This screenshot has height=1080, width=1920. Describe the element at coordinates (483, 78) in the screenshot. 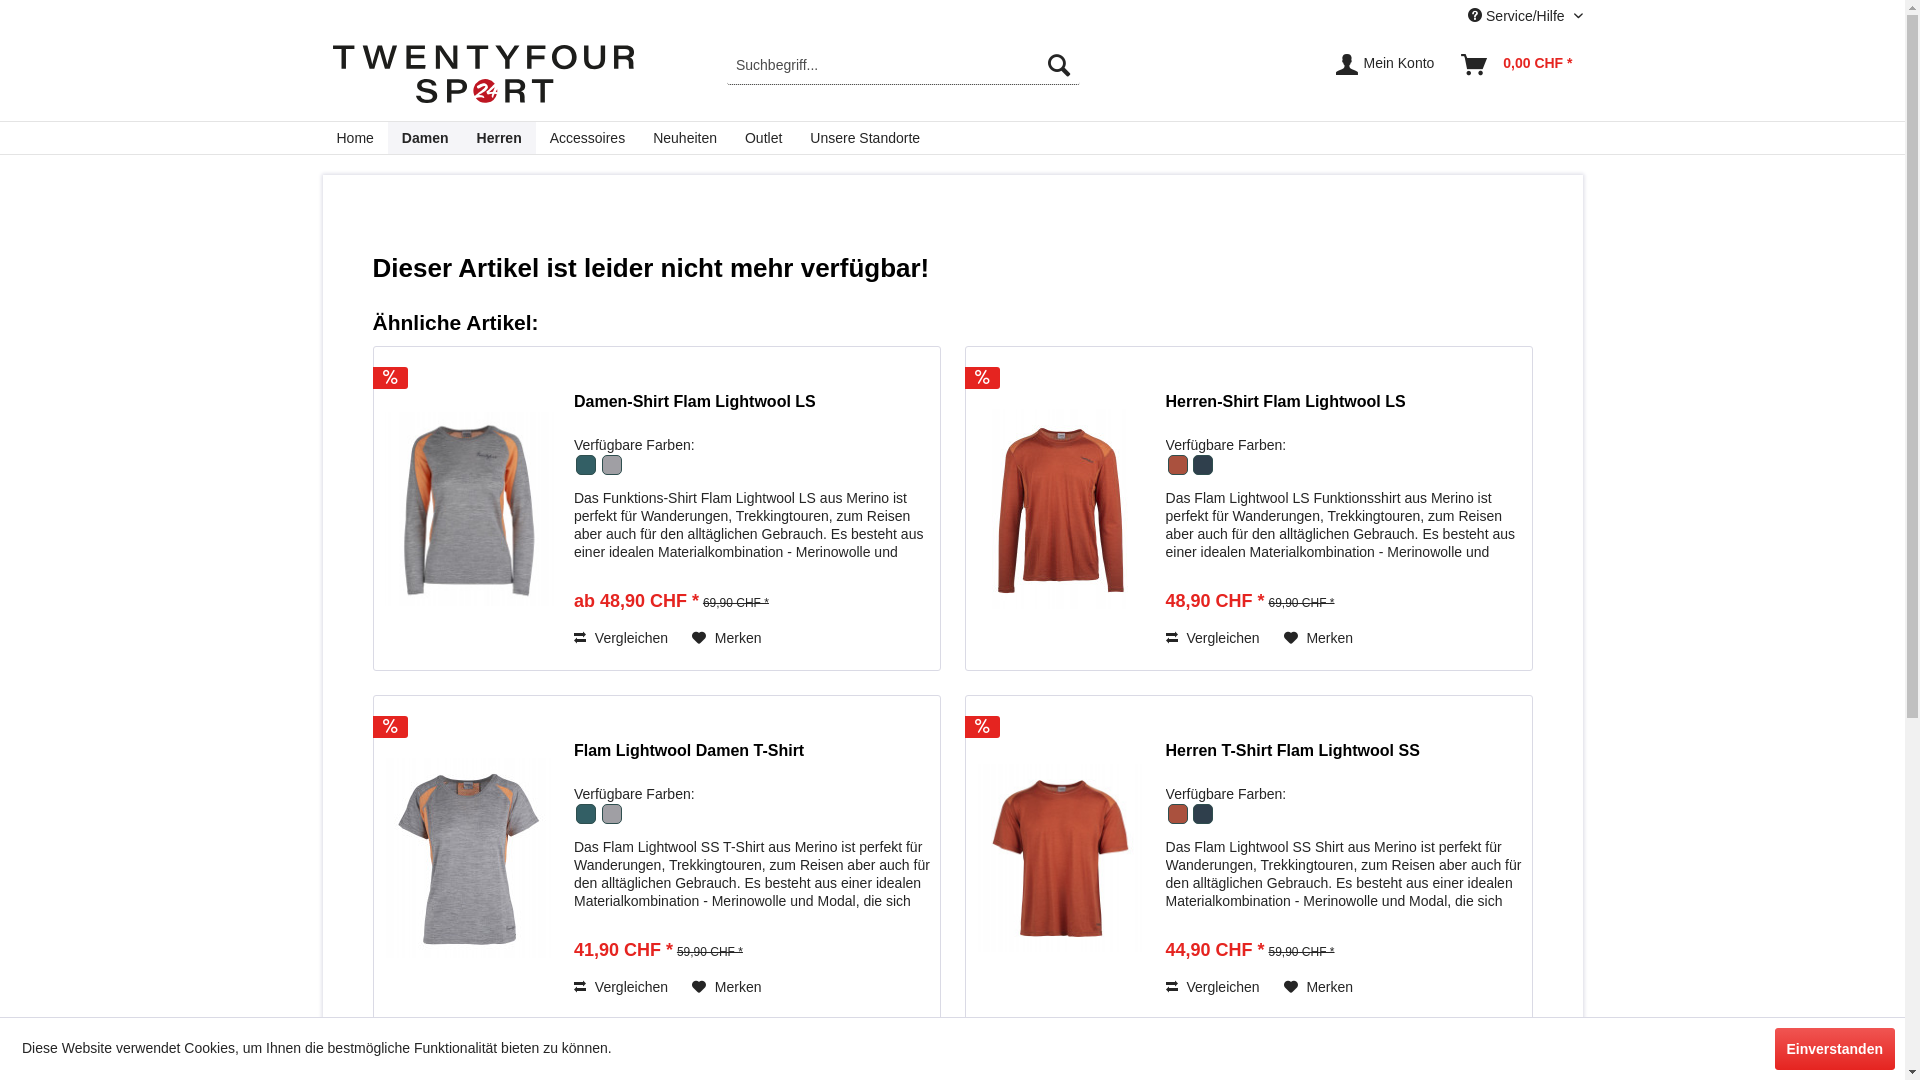

I see `24sport.ch - zur Startseite wechseln` at that location.